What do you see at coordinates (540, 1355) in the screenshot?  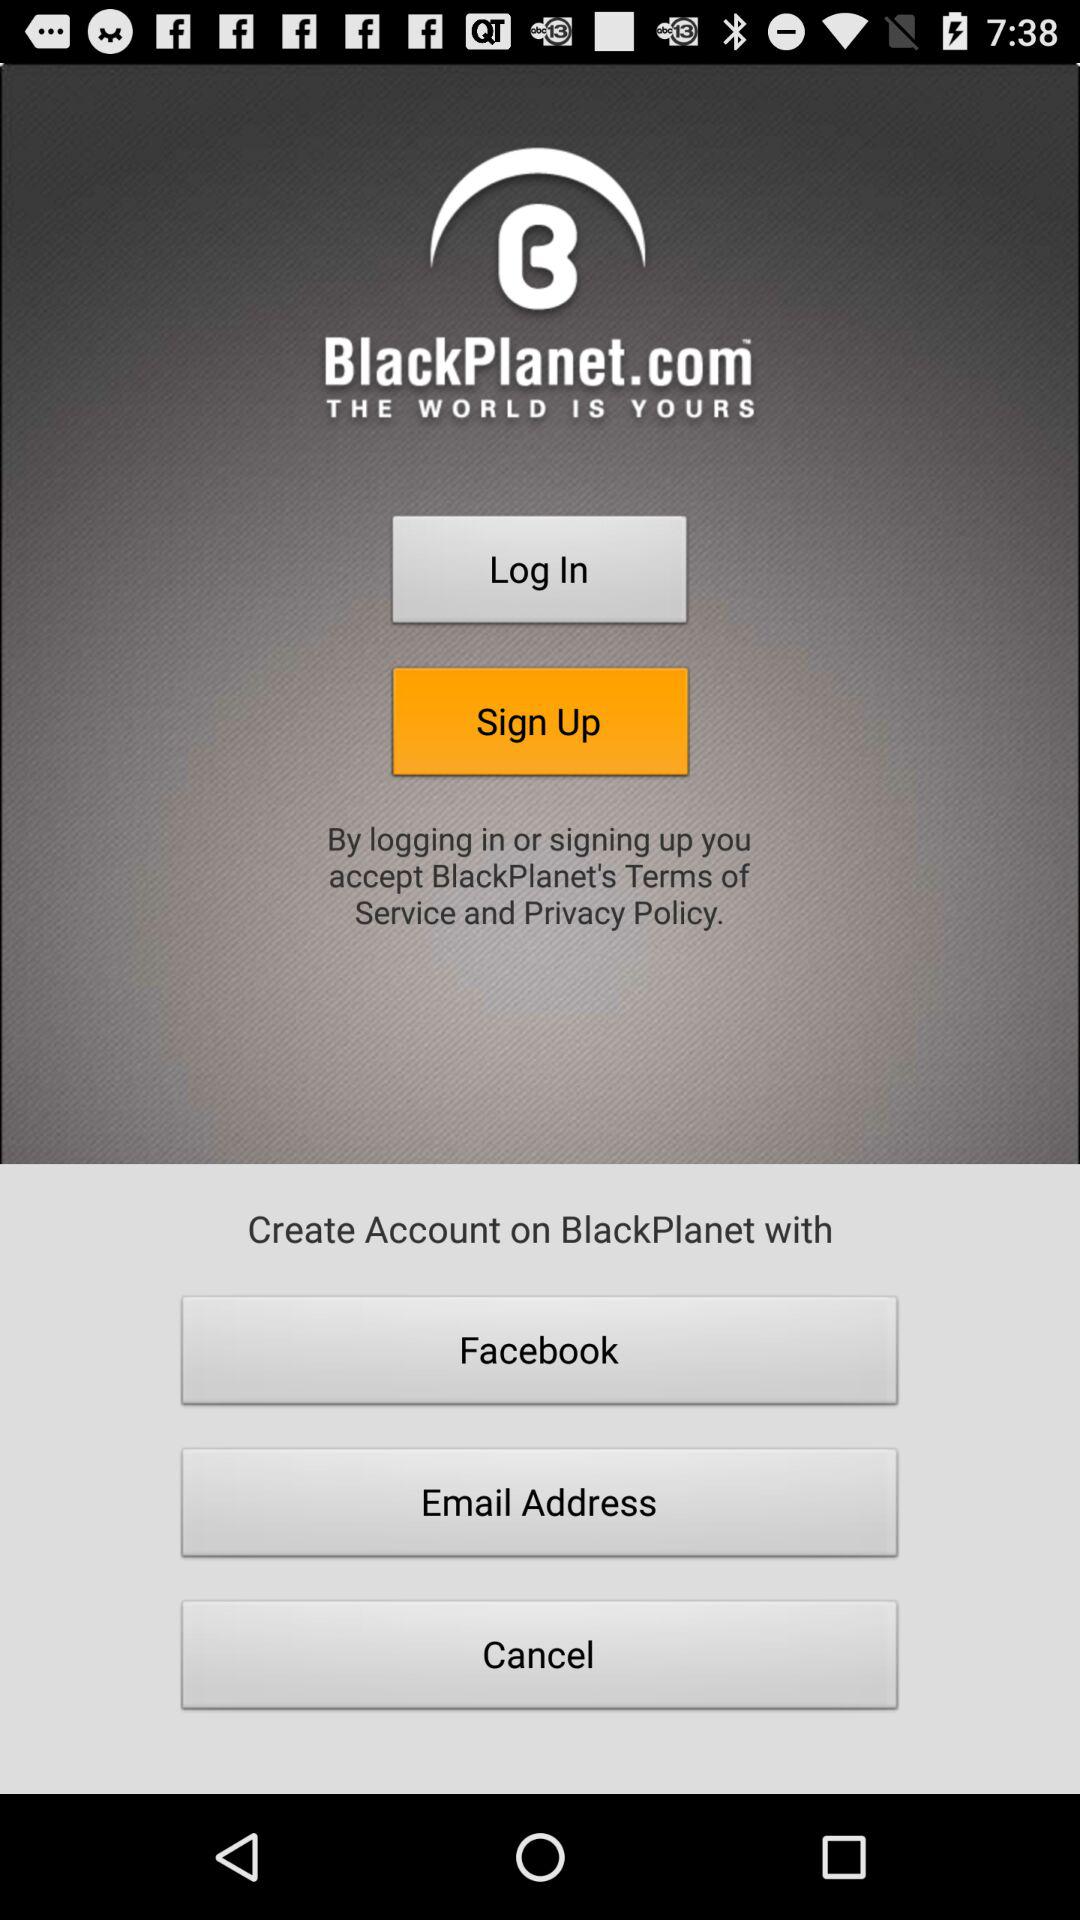 I see `jump to the facebook button` at bounding box center [540, 1355].